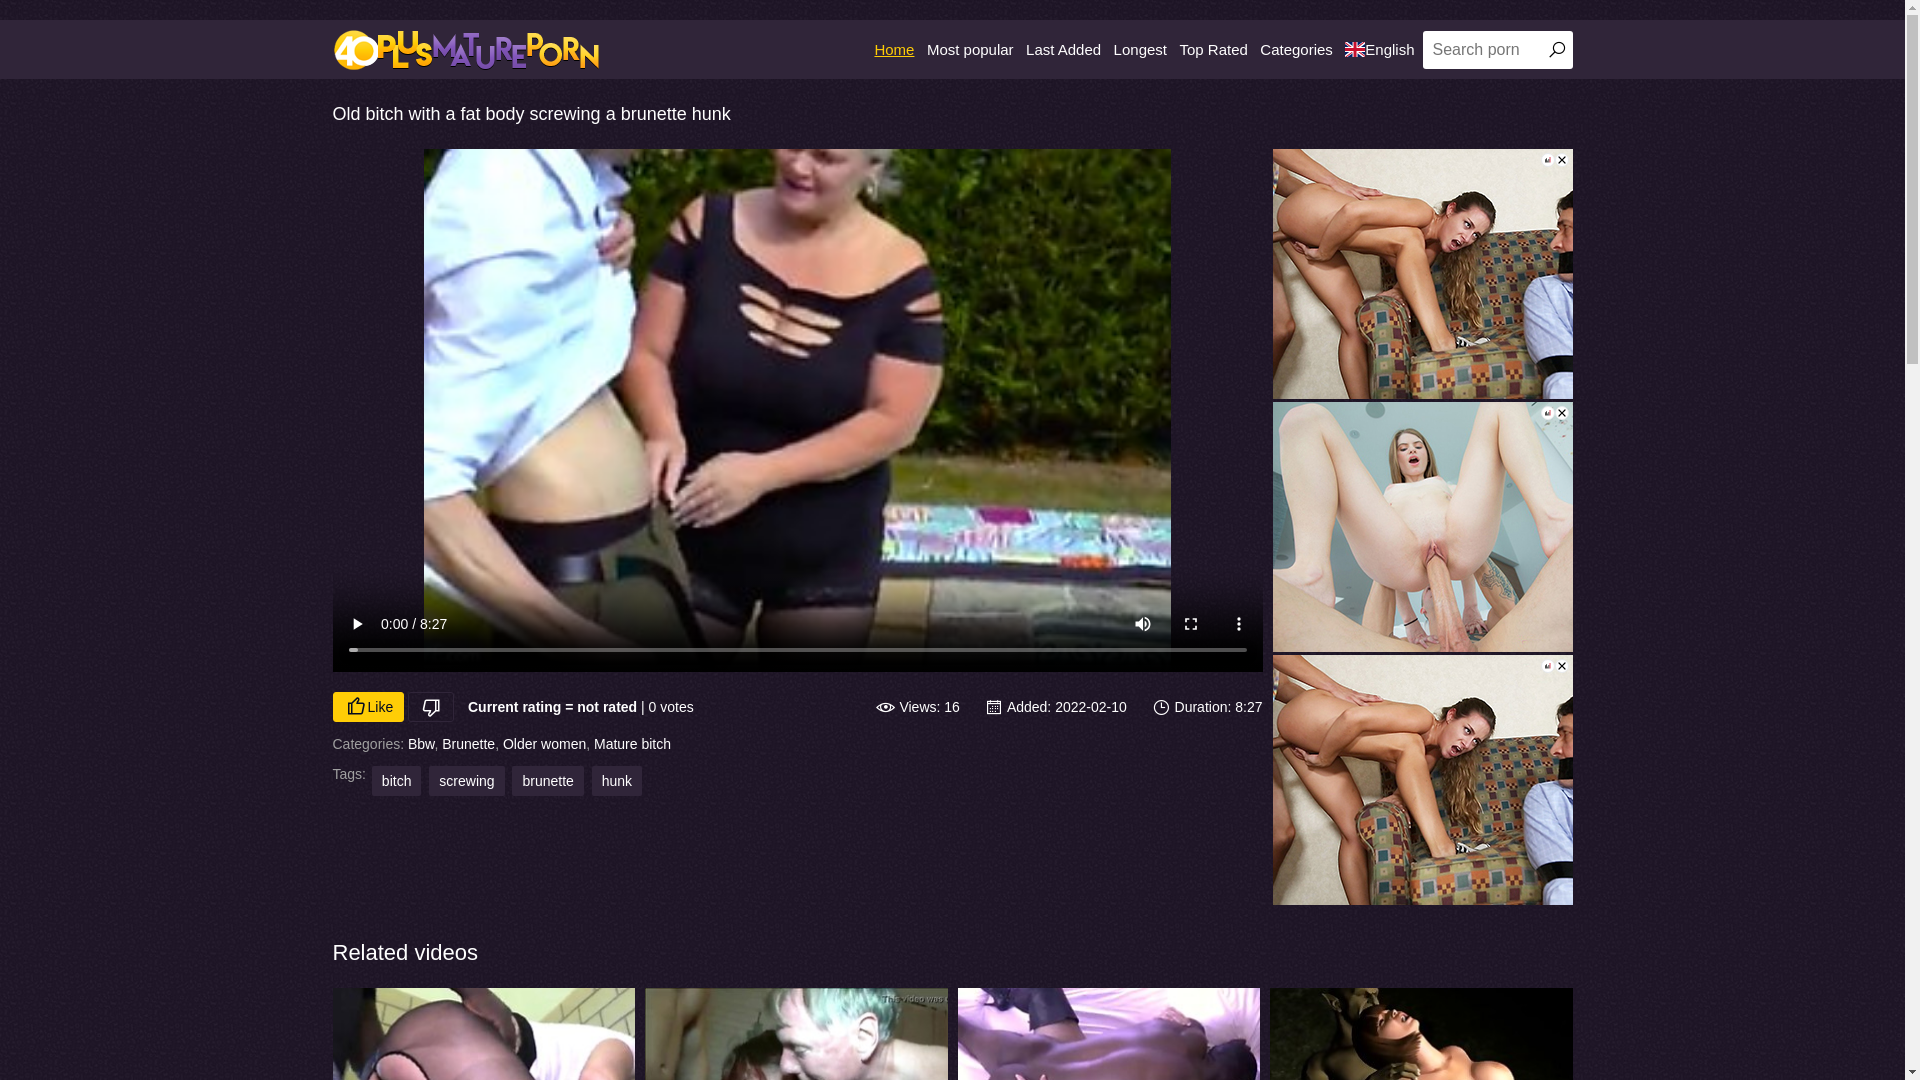 The height and width of the screenshot is (1080, 1920). What do you see at coordinates (421, 744) in the screenshot?
I see `Bbw` at bounding box center [421, 744].